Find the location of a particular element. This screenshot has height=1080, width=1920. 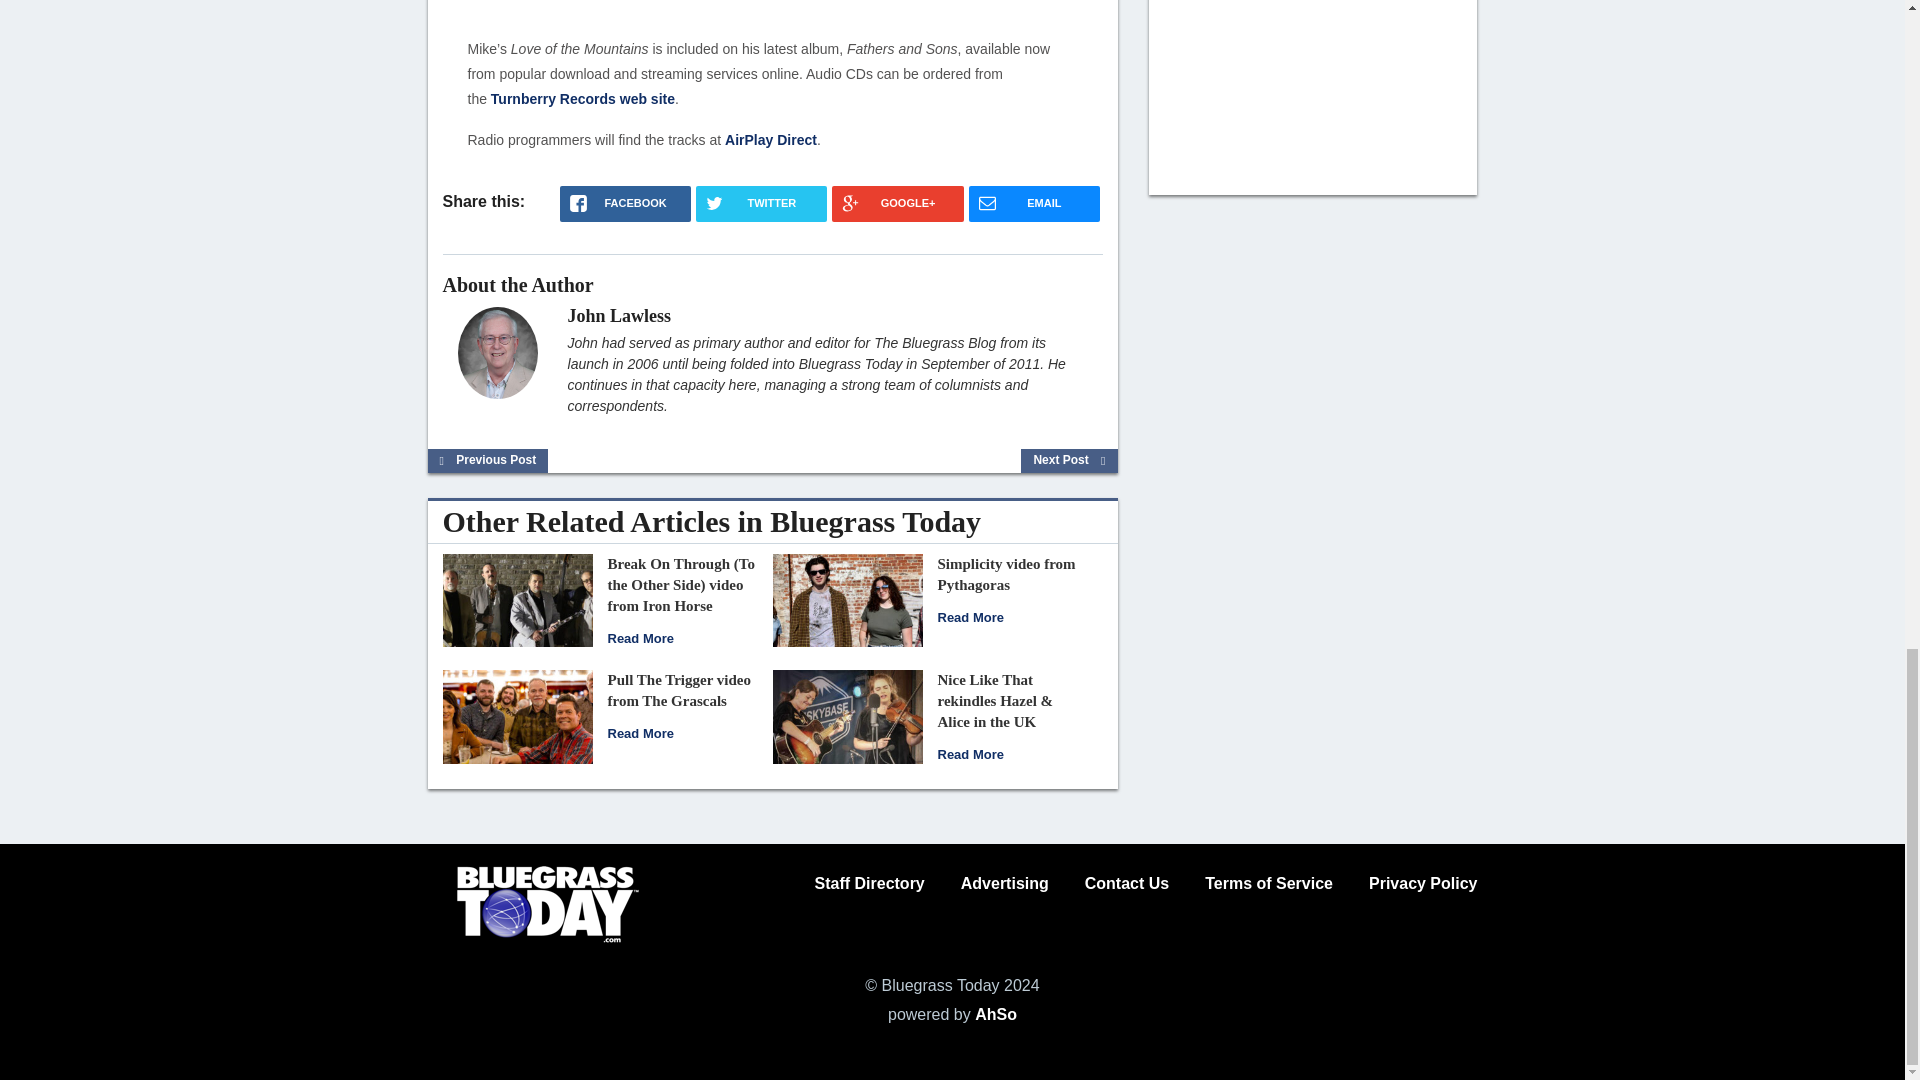

FACEBOOK is located at coordinates (626, 204).